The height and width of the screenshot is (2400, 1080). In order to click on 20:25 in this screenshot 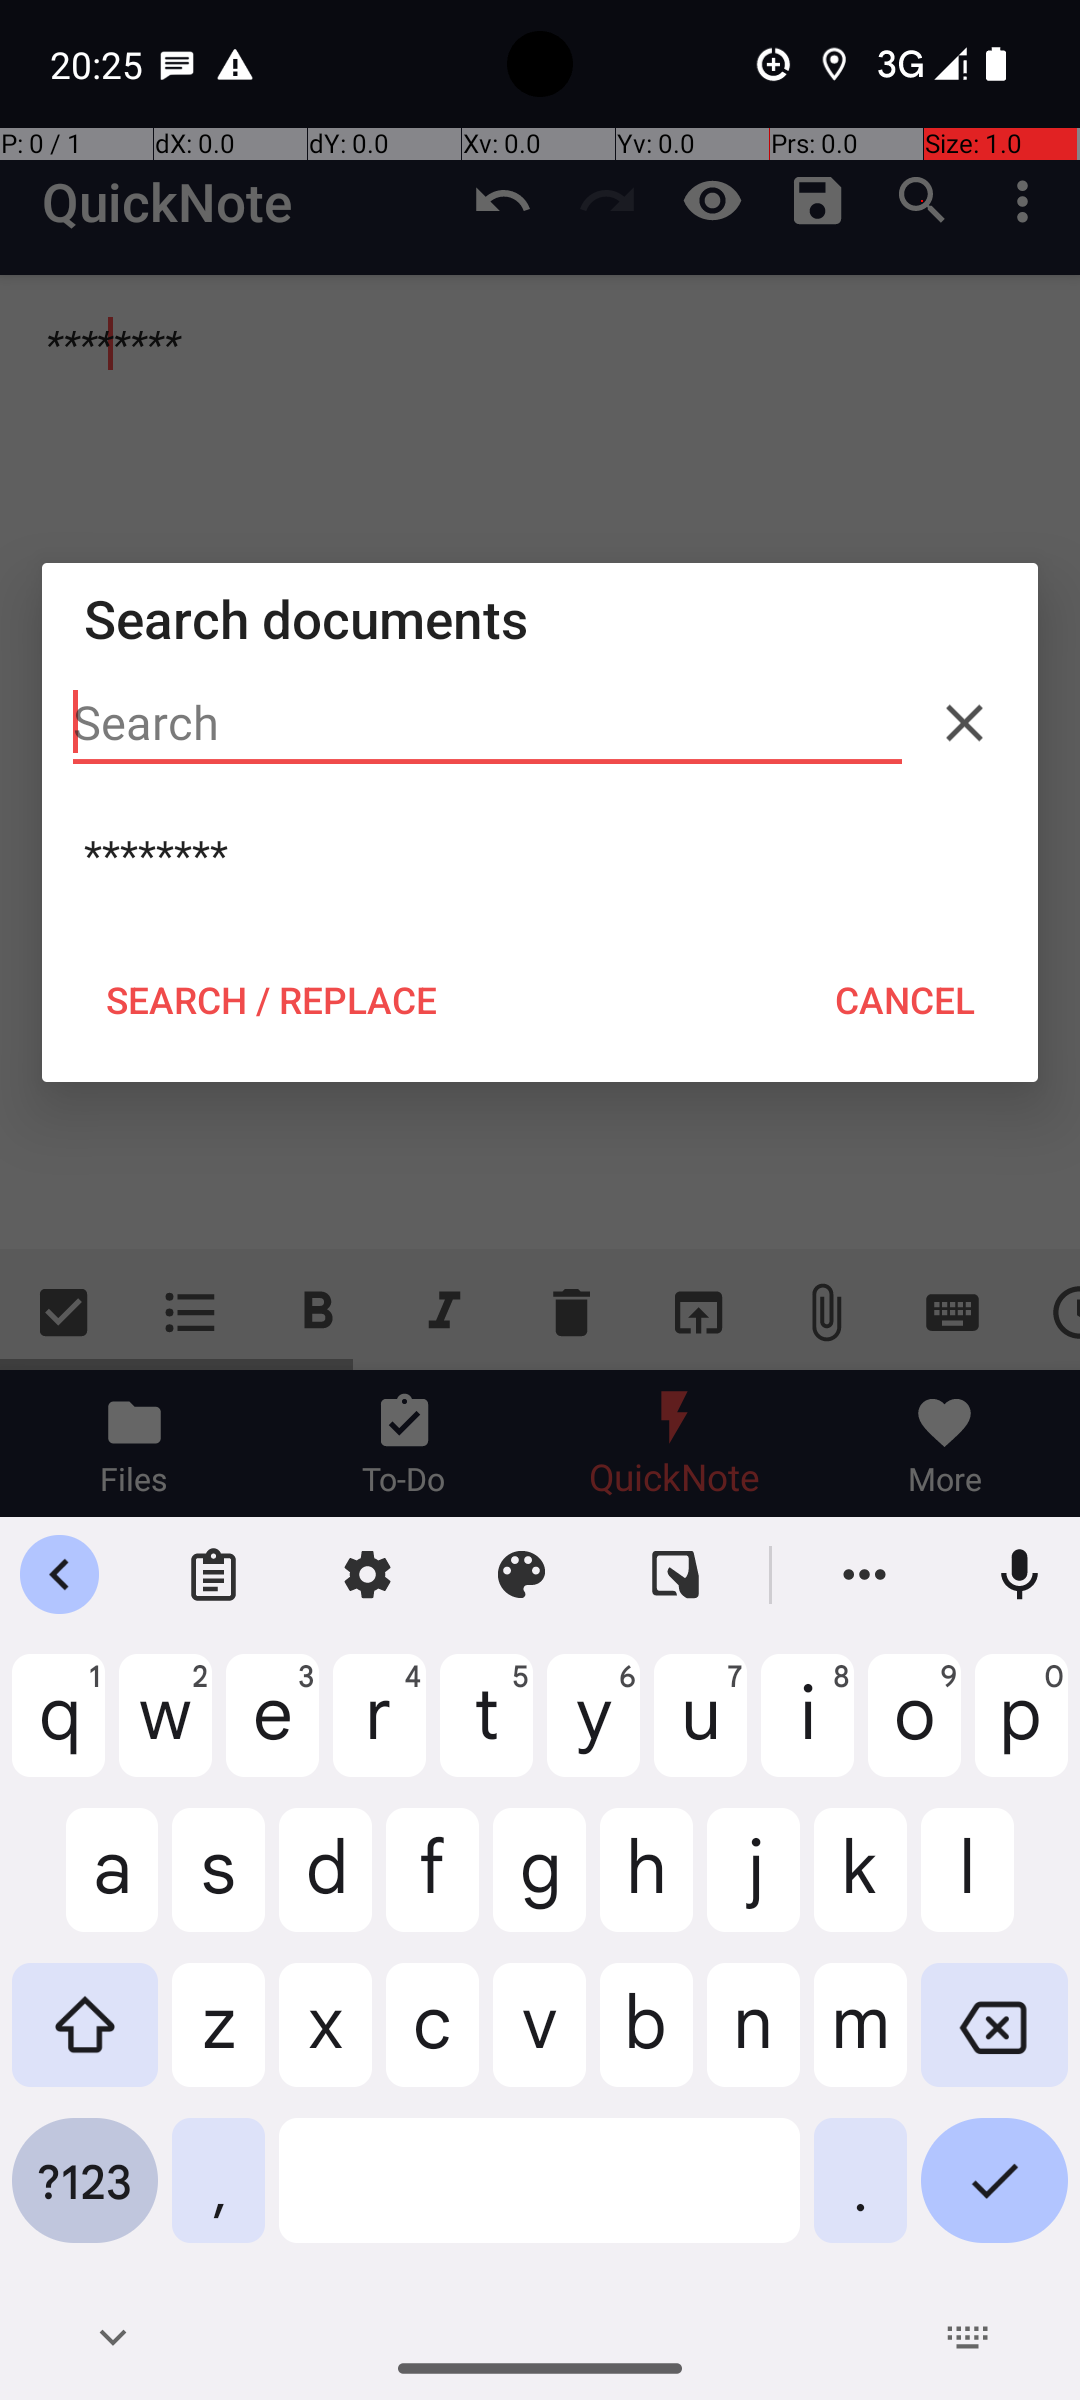, I will do `click(99, 64)`.